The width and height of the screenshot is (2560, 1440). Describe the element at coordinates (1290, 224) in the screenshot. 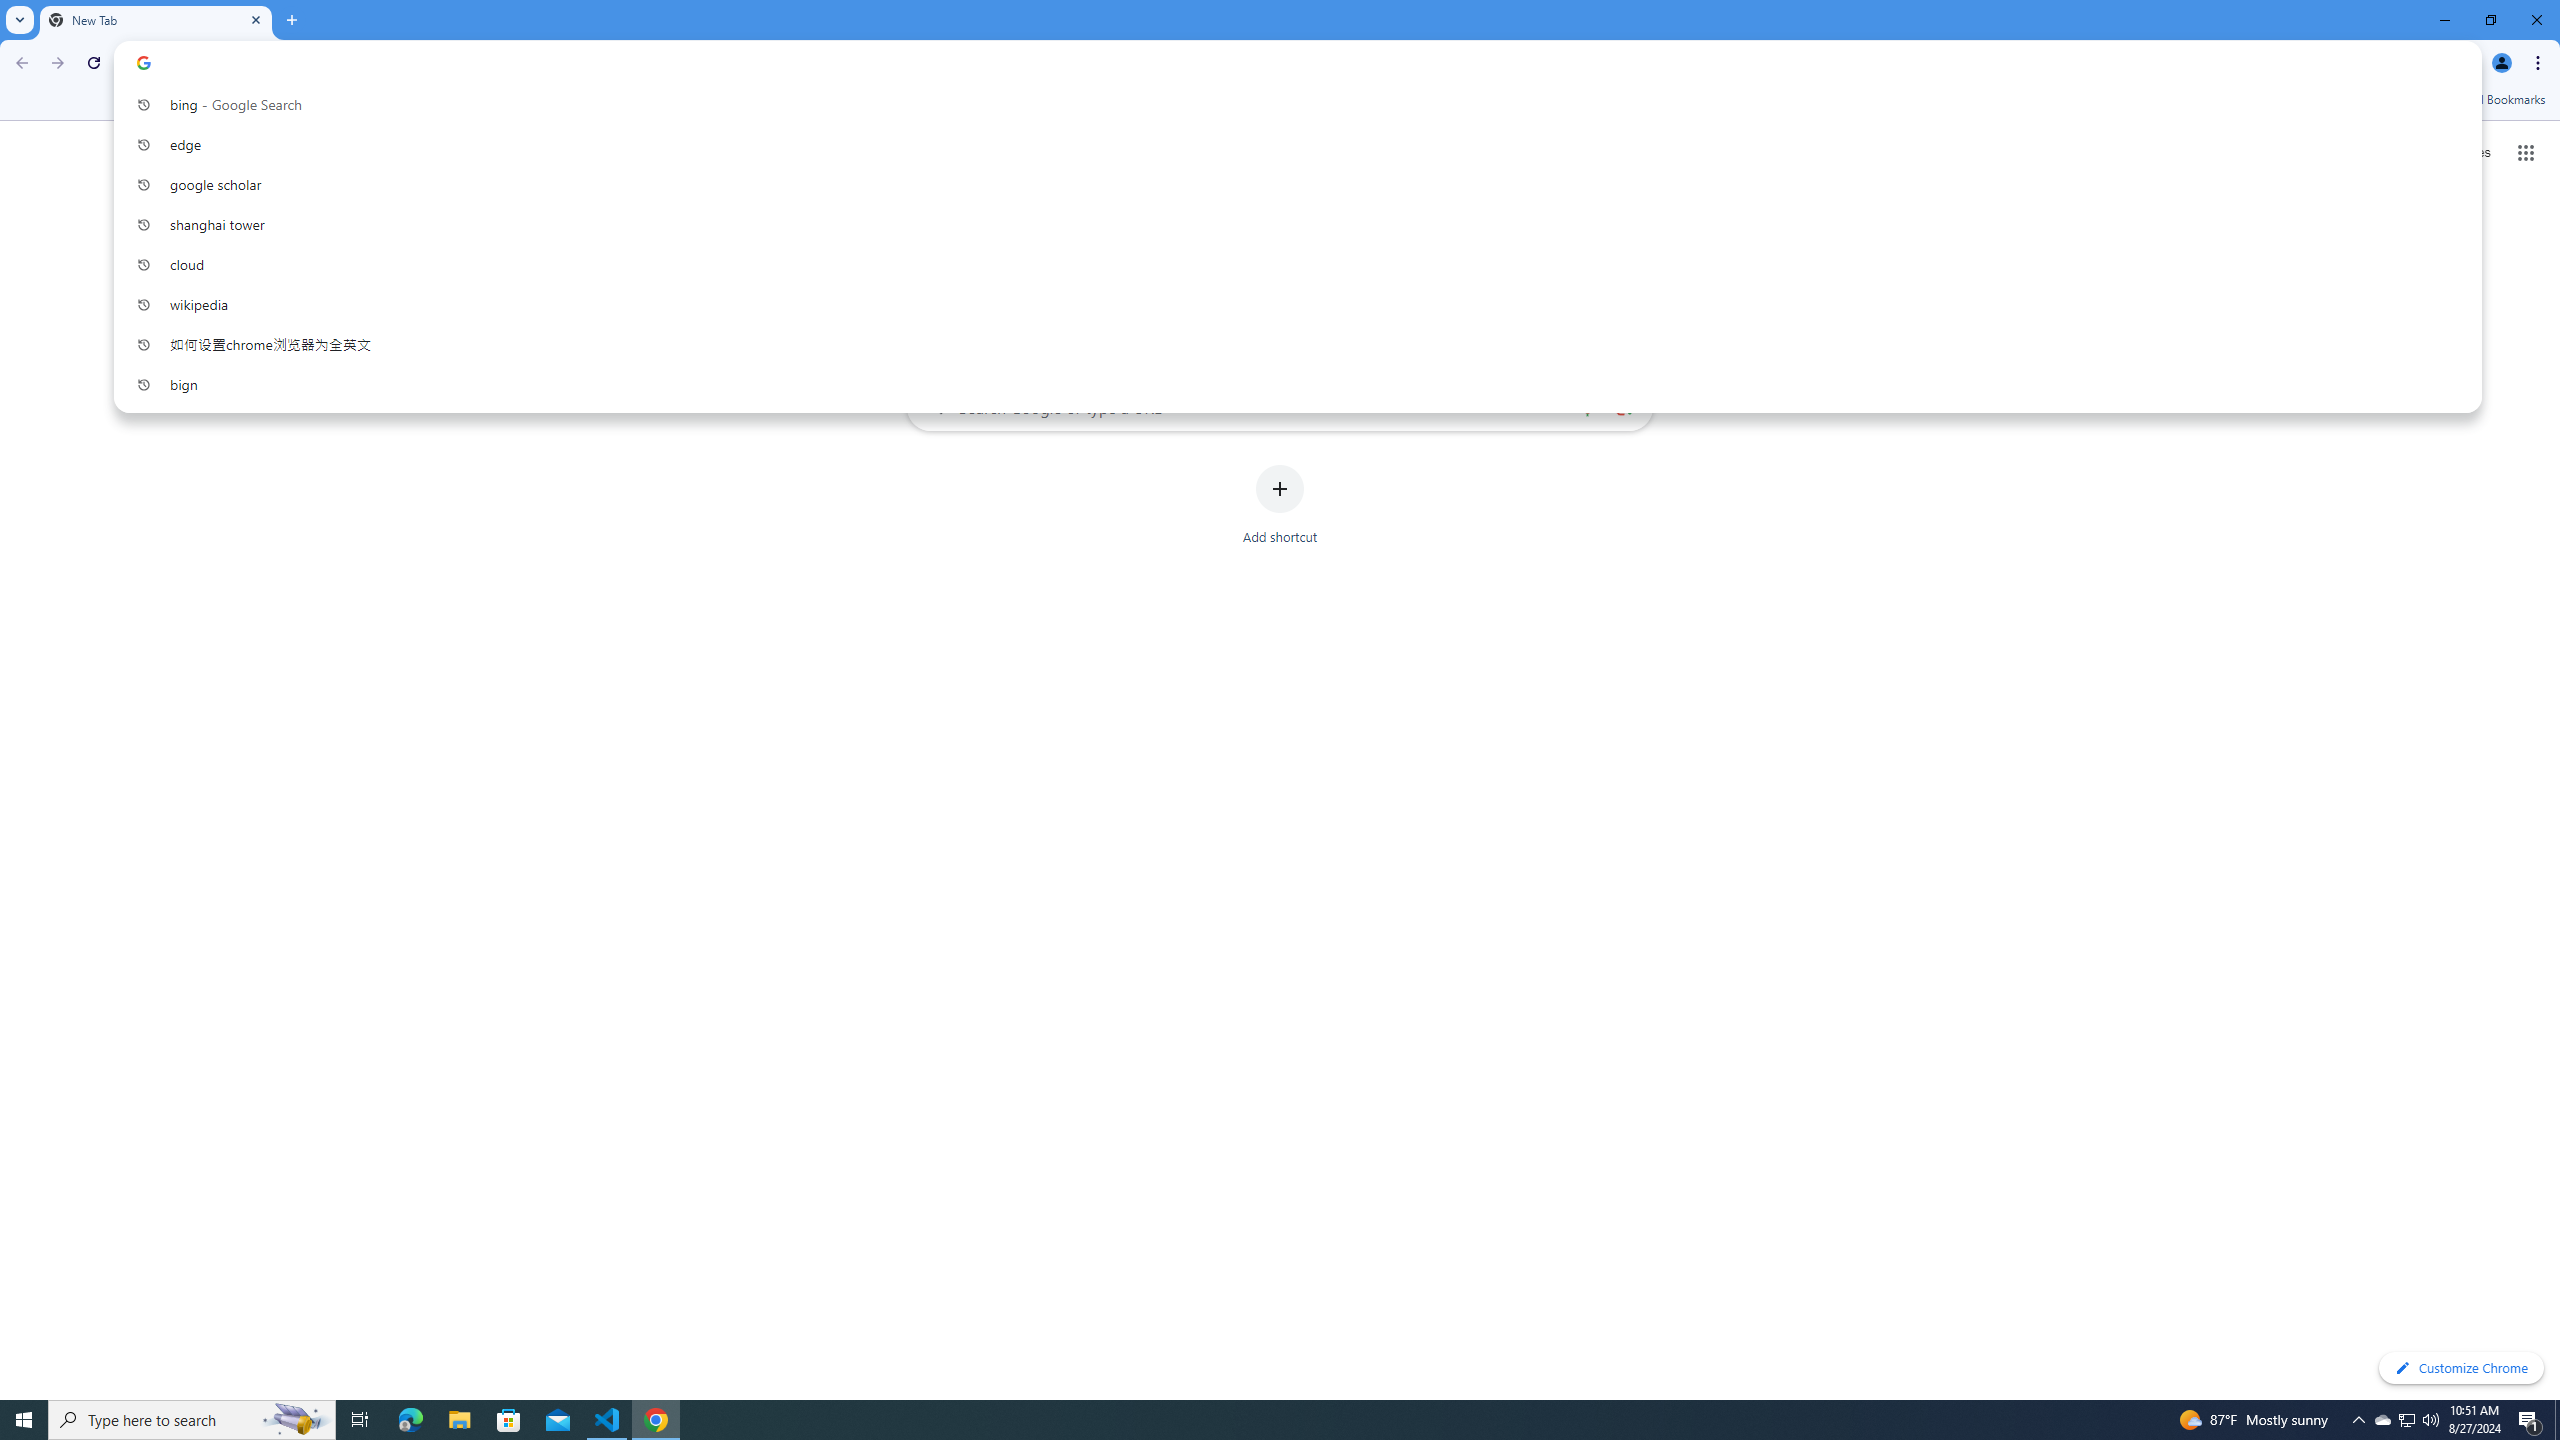

I see `shanghai tower search from history` at that location.